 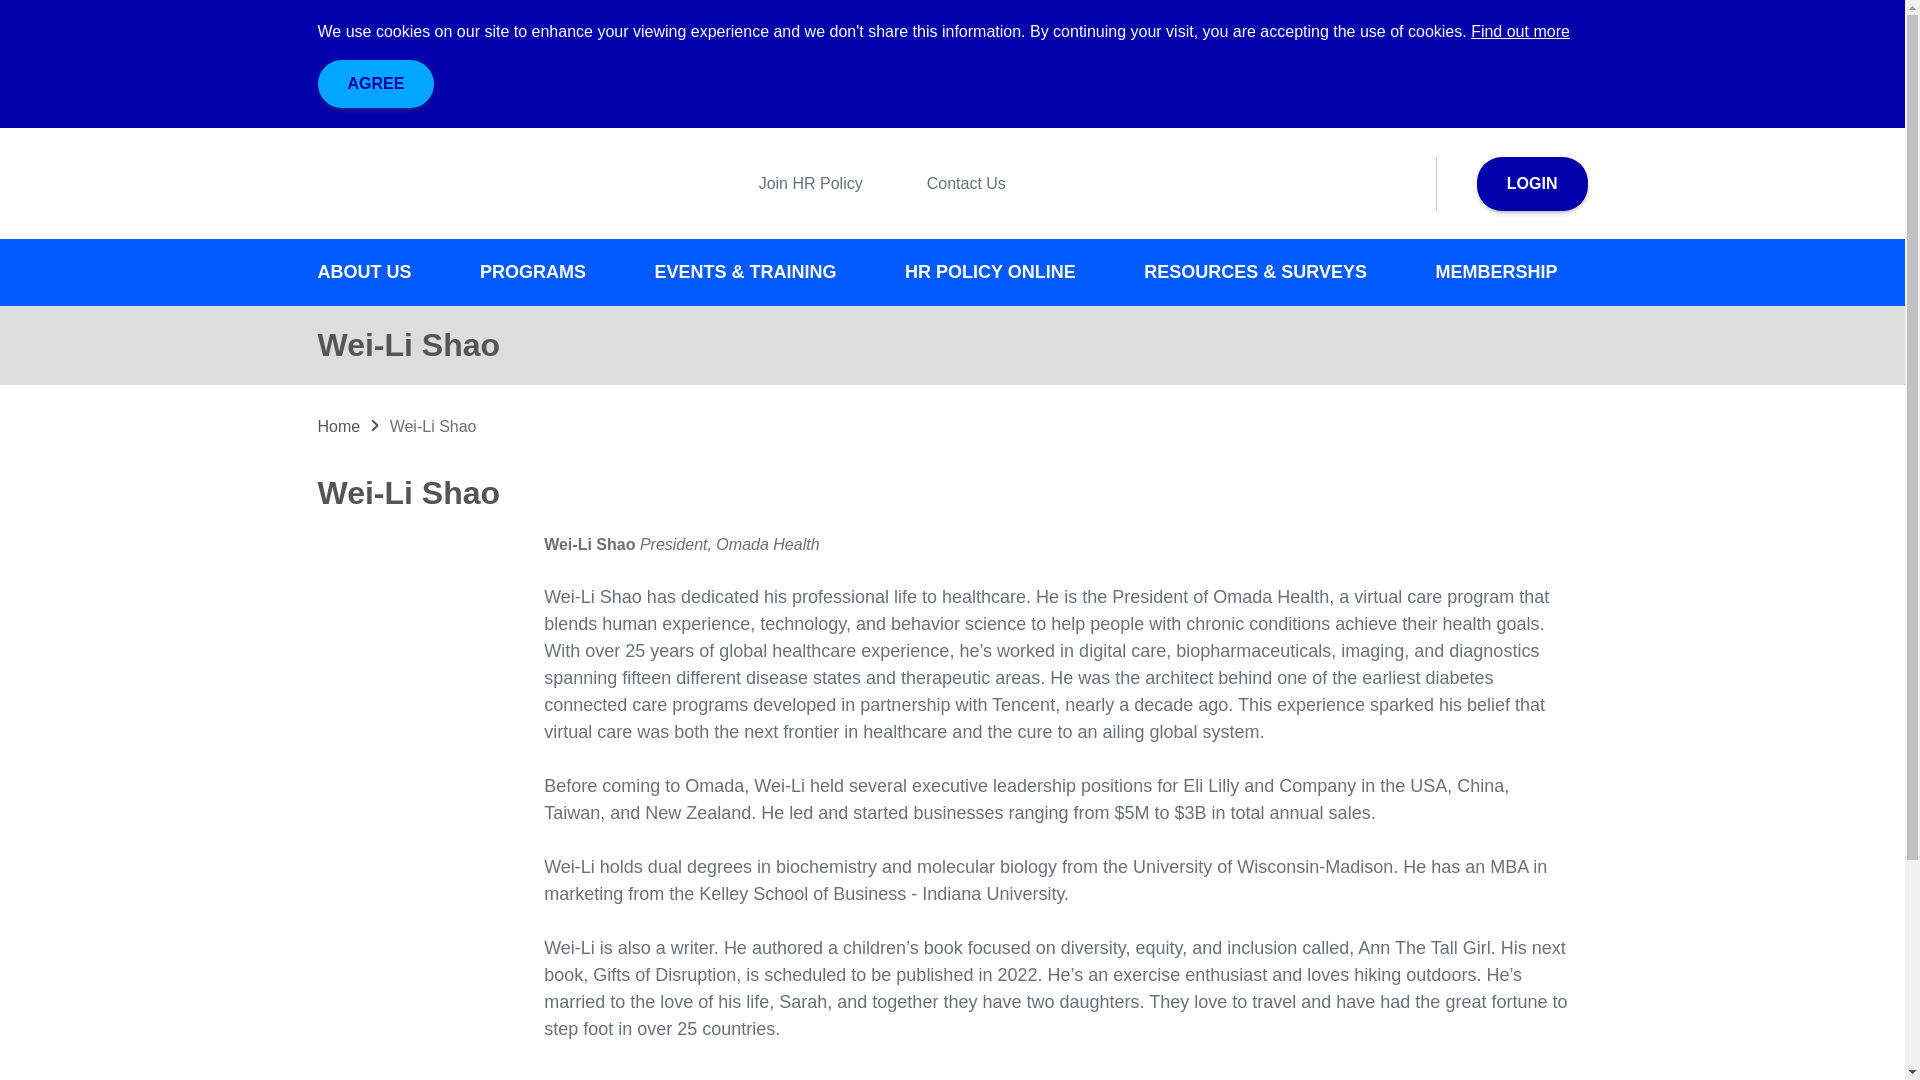 What do you see at coordinates (949, 183) in the screenshot?
I see `Contact Us` at bounding box center [949, 183].